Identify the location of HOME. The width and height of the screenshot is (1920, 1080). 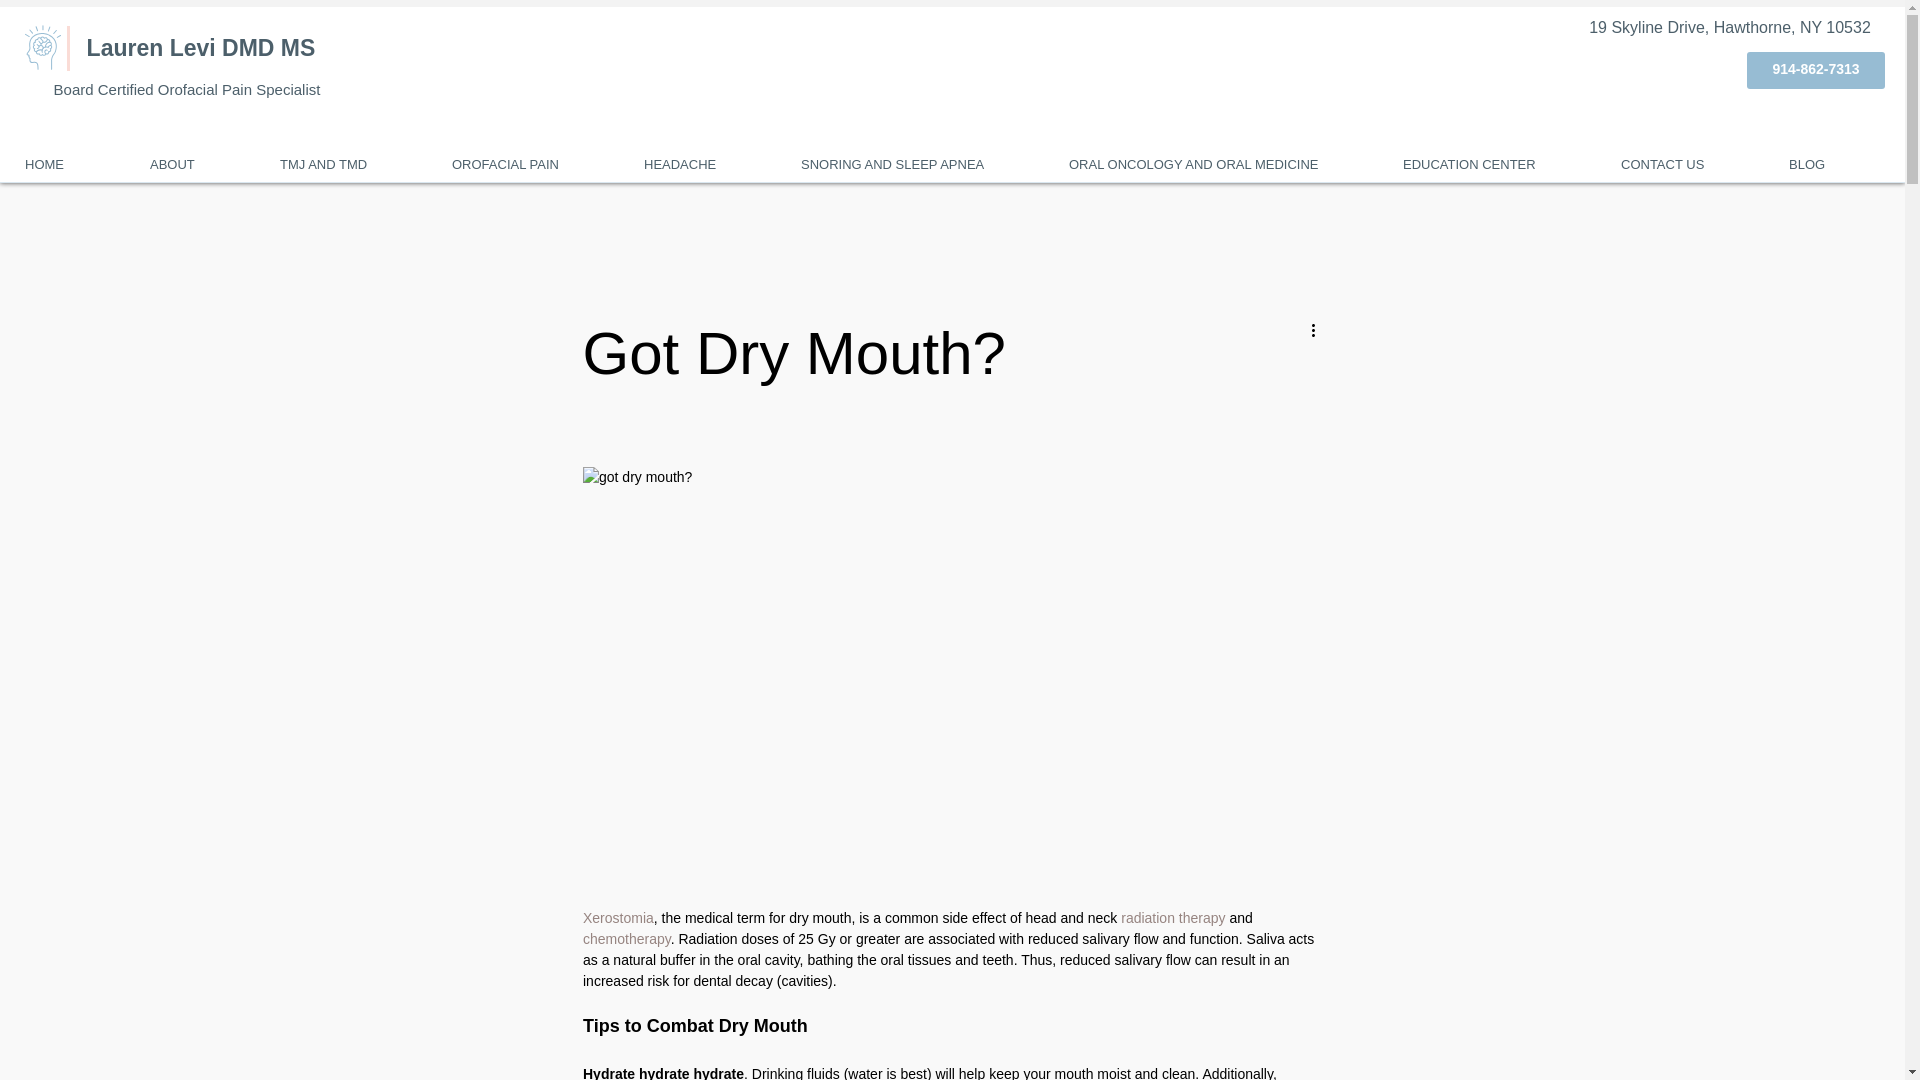
(72, 164).